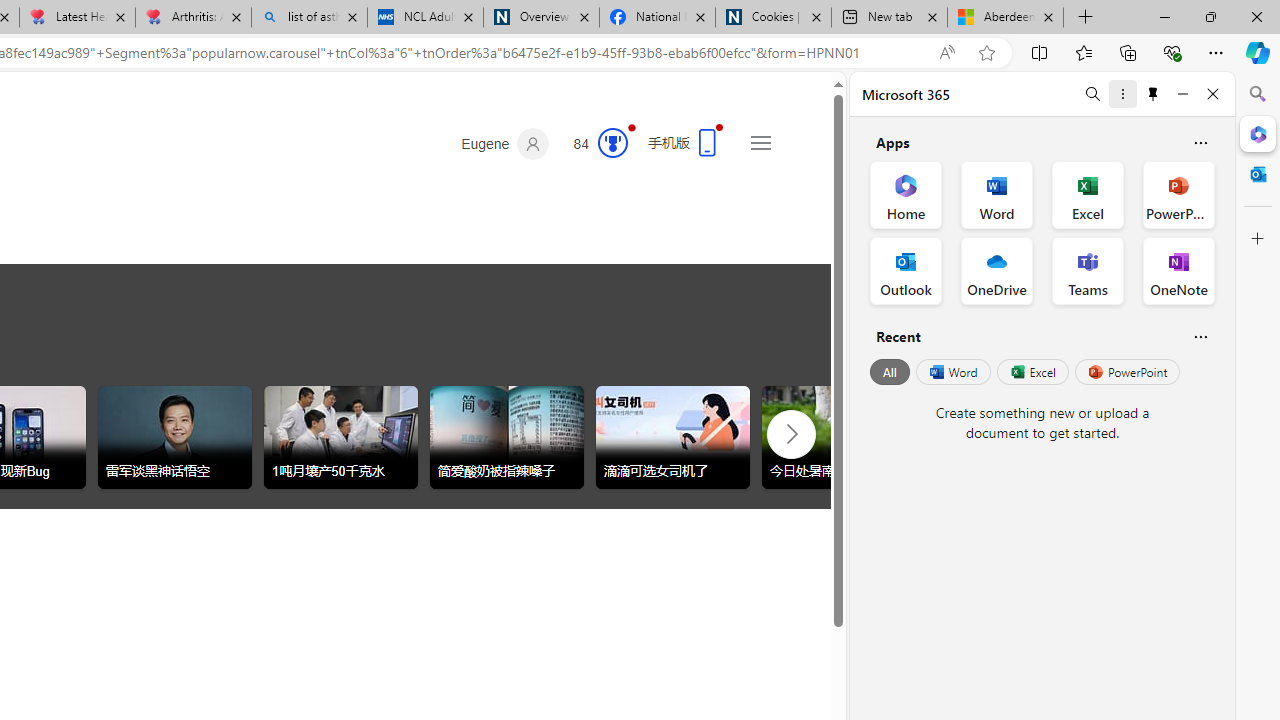 Image resolution: width=1280 pixels, height=720 pixels. What do you see at coordinates (1122, 94) in the screenshot?
I see `More options` at bounding box center [1122, 94].